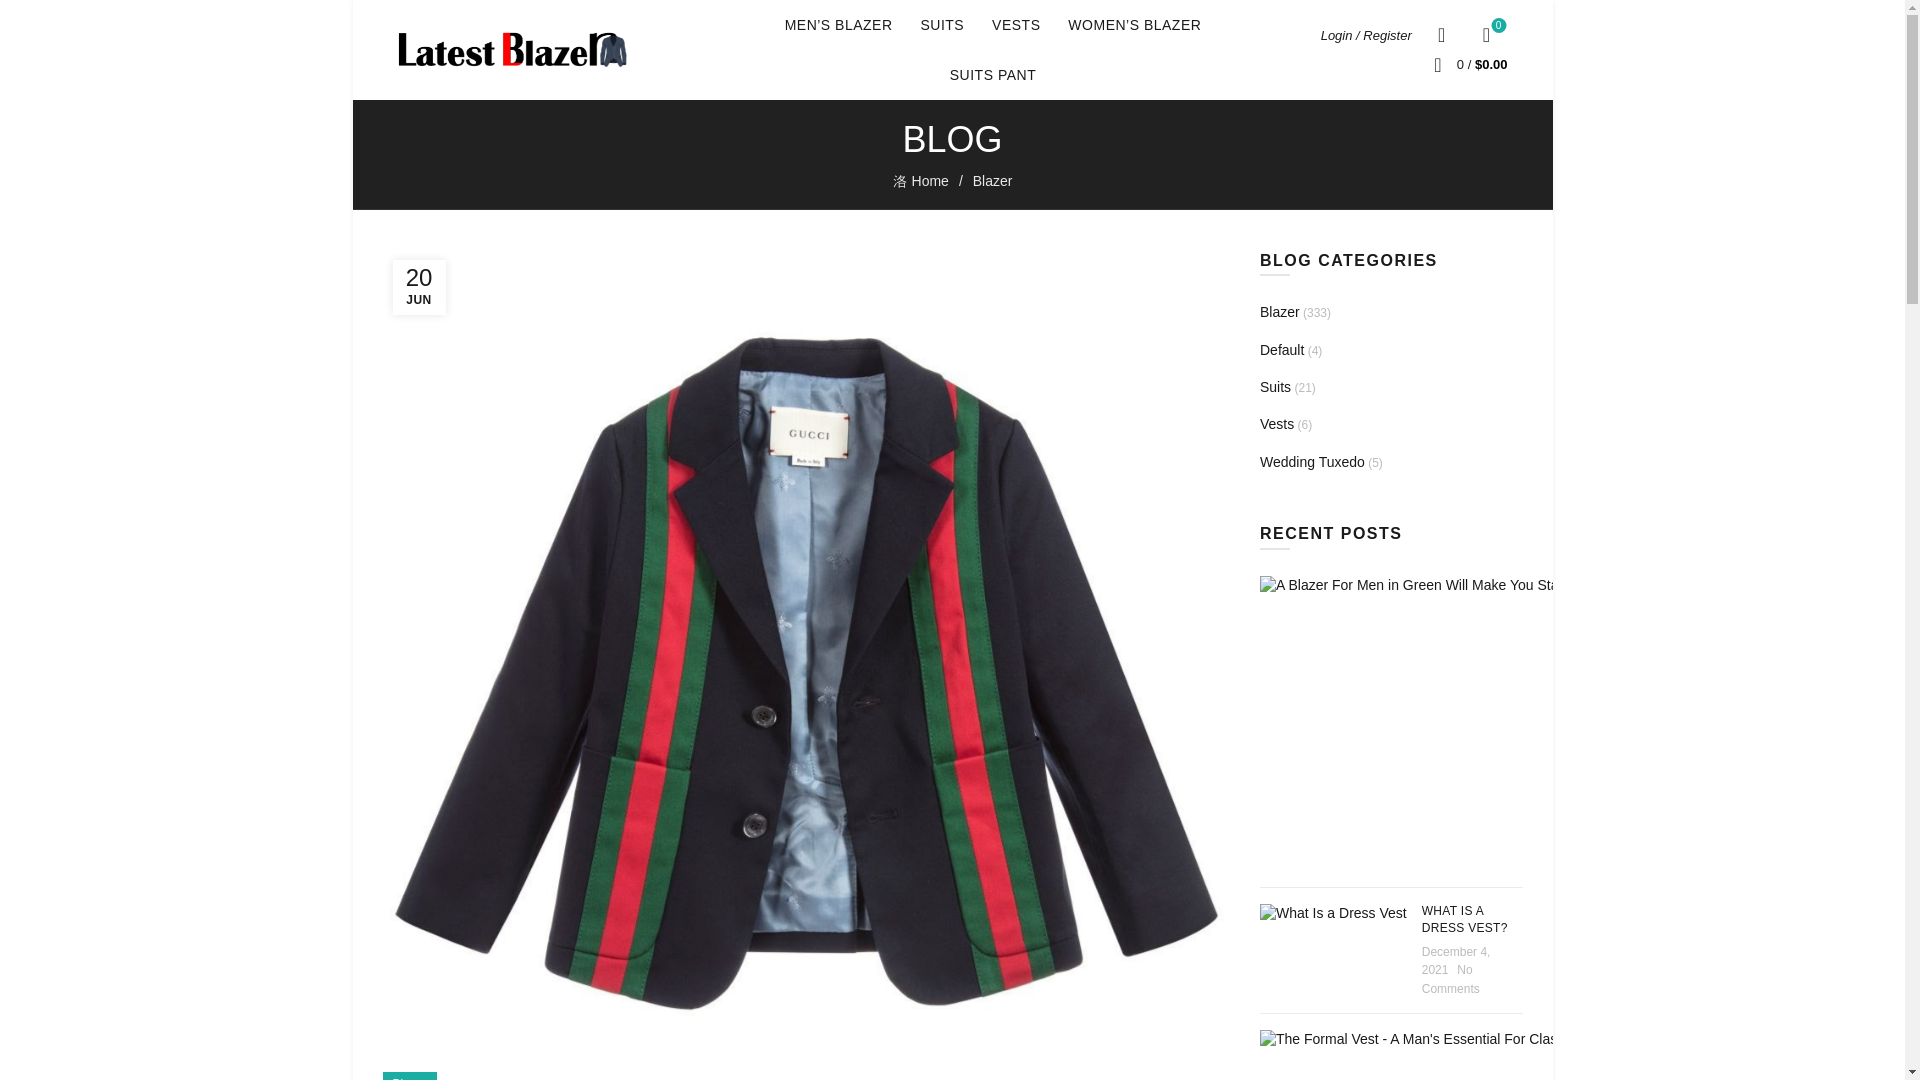 The image size is (1920, 1080). What do you see at coordinates (932, 181) in the screenshot?
I see `VESTS` at bounding box center [932, 181].